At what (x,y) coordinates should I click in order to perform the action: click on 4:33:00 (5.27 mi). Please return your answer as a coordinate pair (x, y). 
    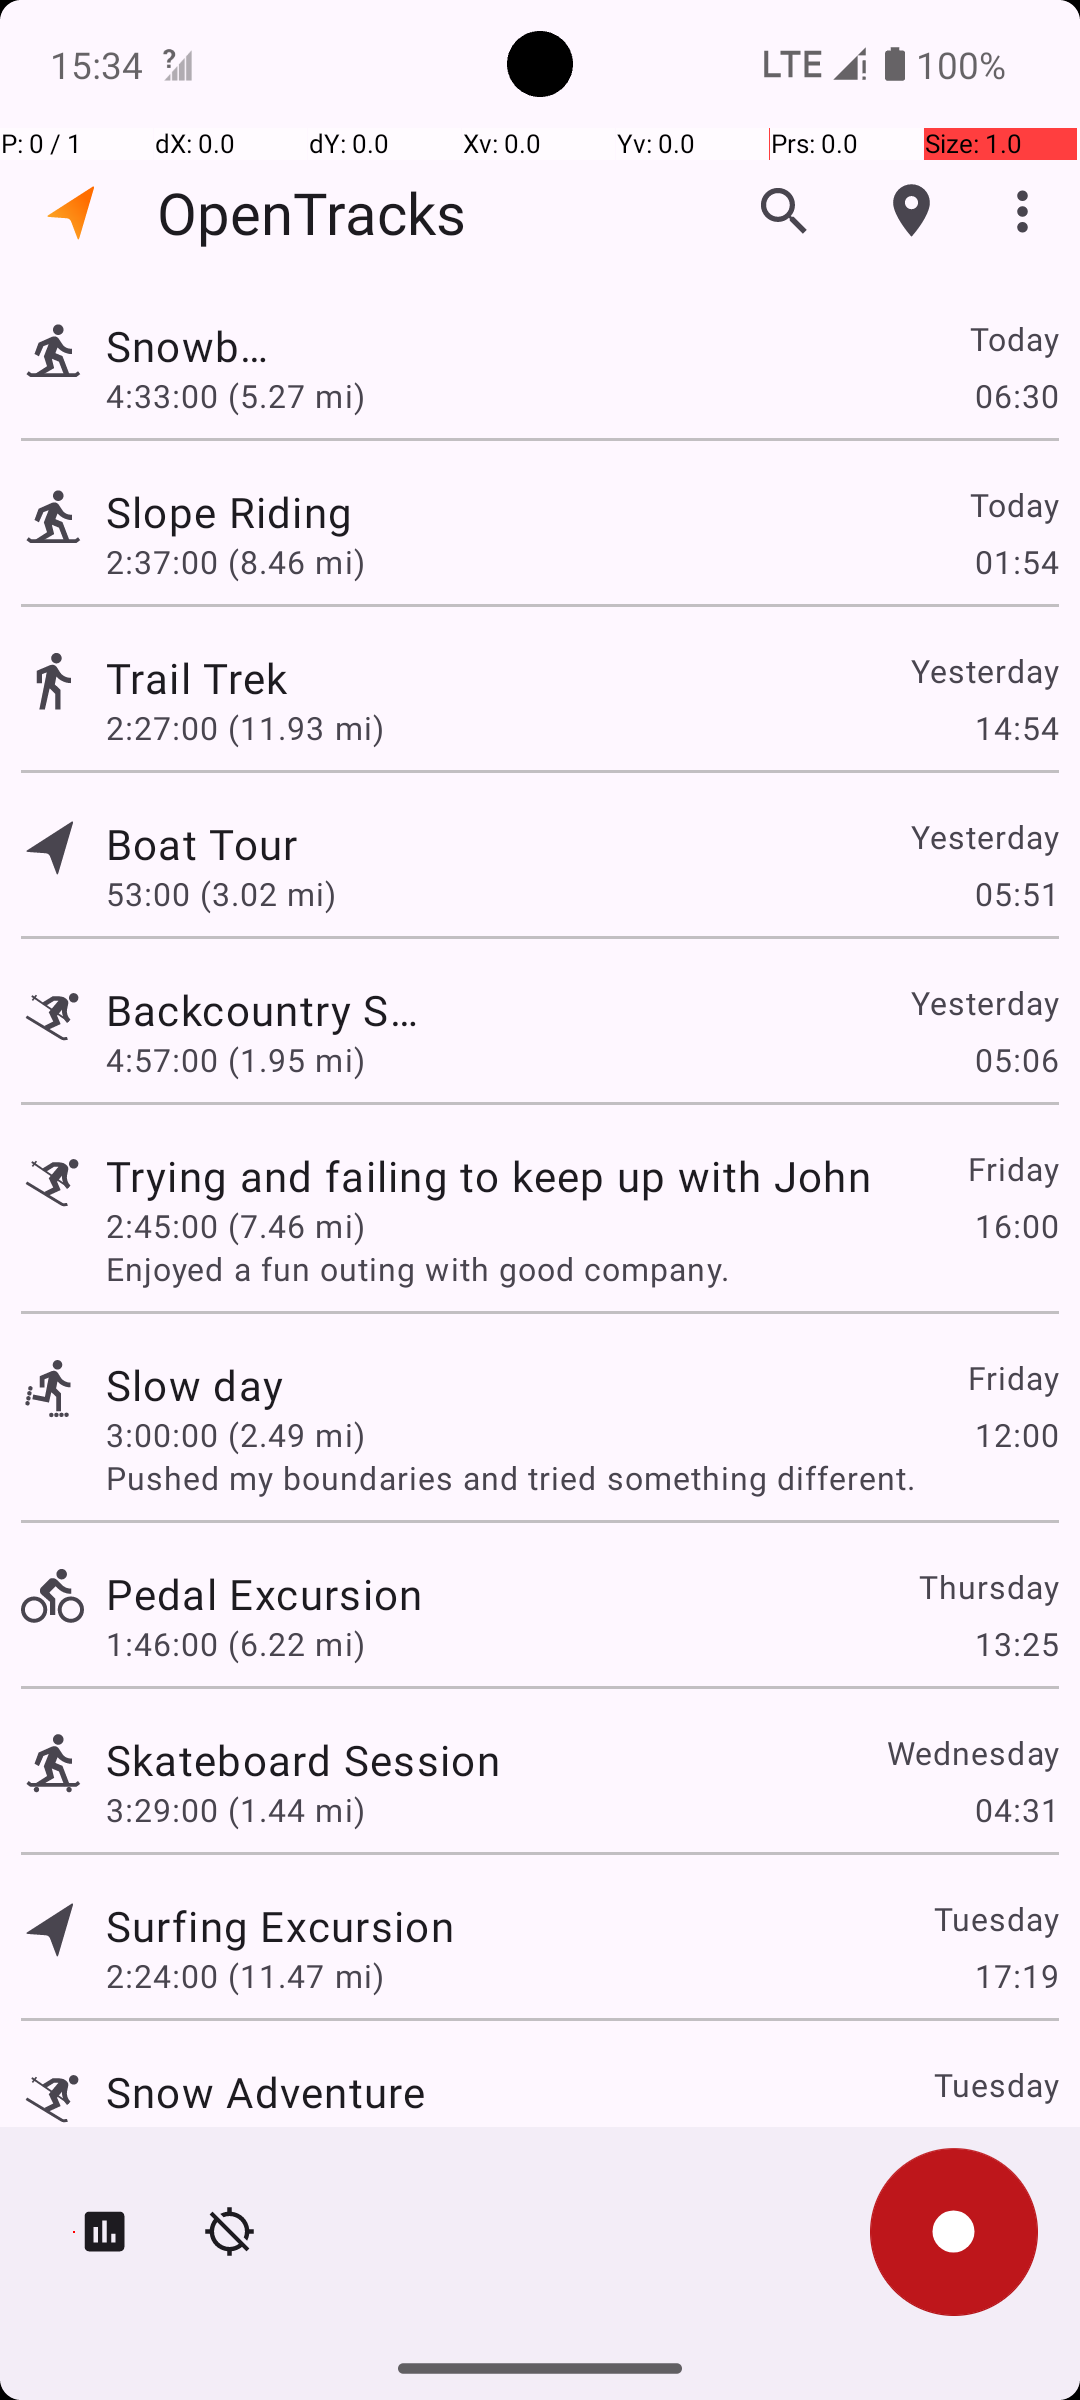
    Looking at the image, I should click on (236, 395).